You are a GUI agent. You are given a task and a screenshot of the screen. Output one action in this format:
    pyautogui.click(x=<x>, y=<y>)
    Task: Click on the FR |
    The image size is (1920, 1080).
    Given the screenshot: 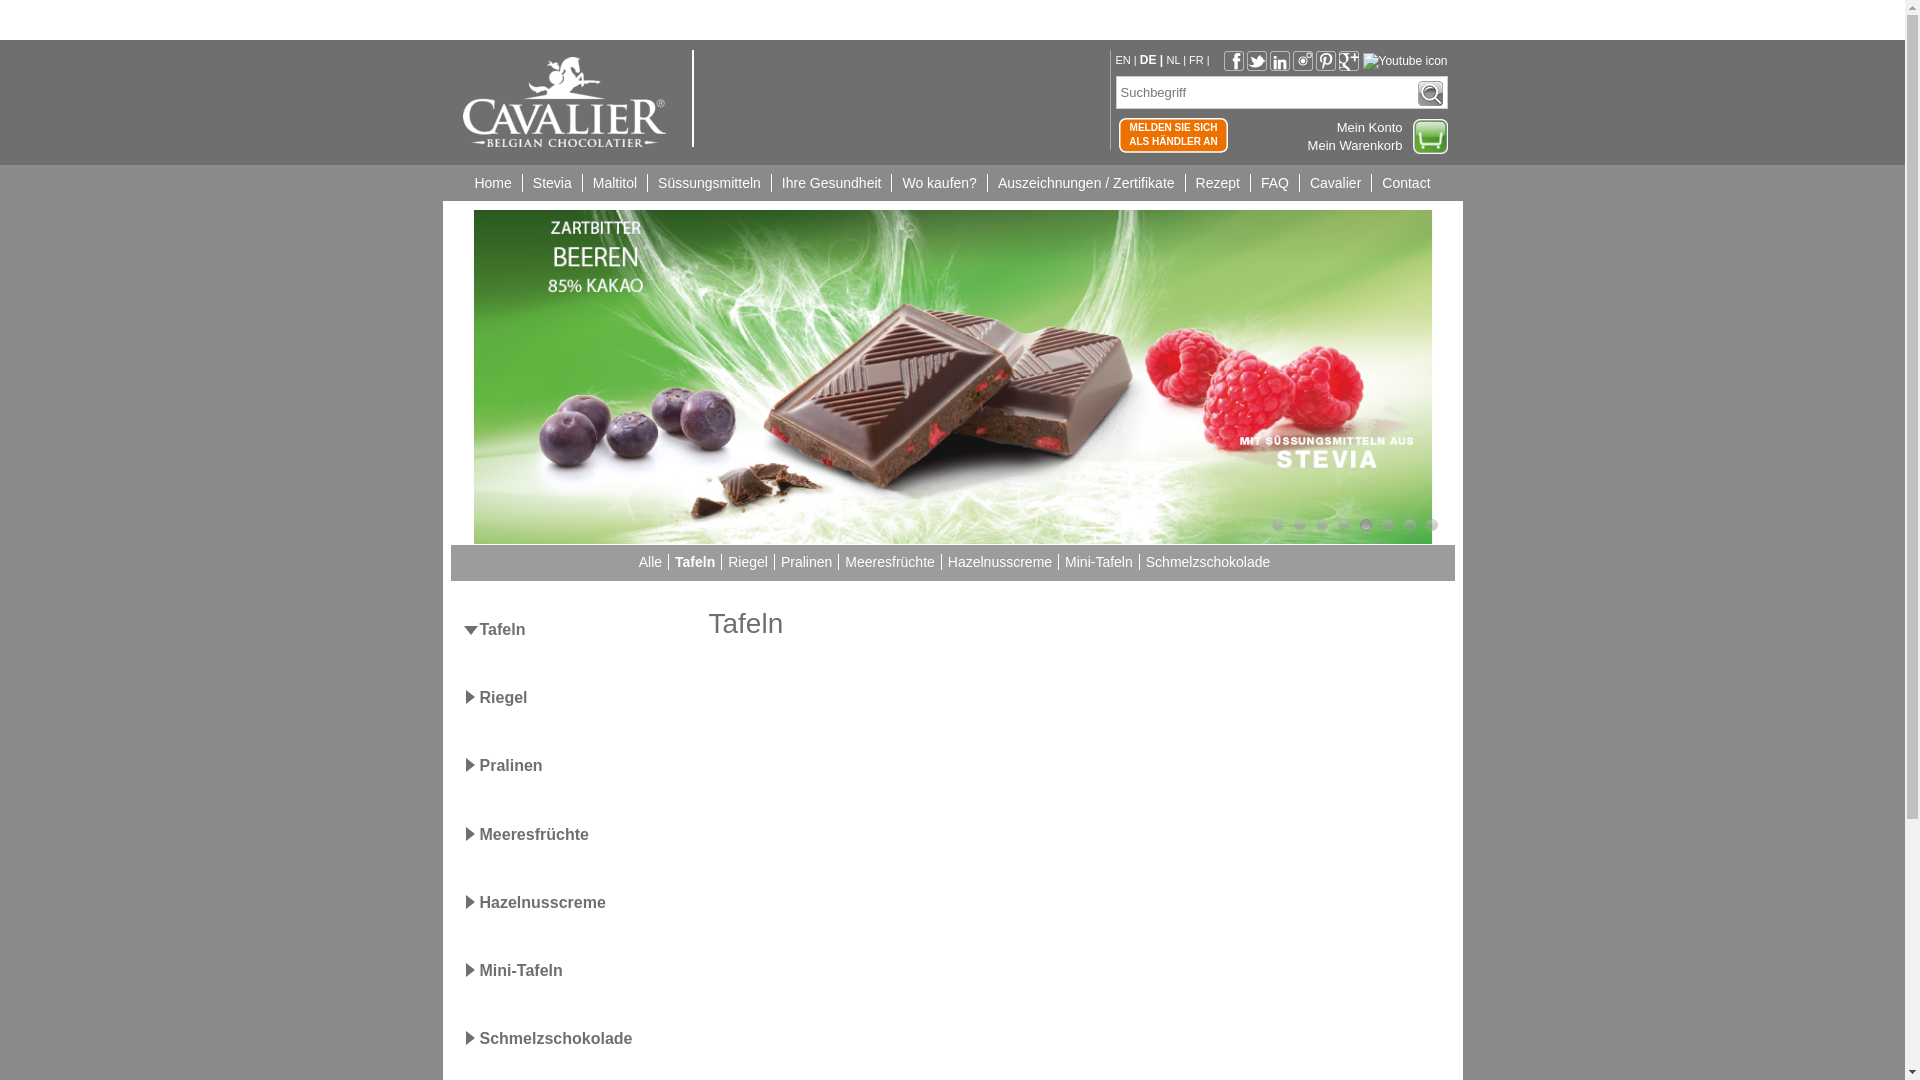 What is the action you would take?
    pyautogui.click(x=1200, y=60)
    